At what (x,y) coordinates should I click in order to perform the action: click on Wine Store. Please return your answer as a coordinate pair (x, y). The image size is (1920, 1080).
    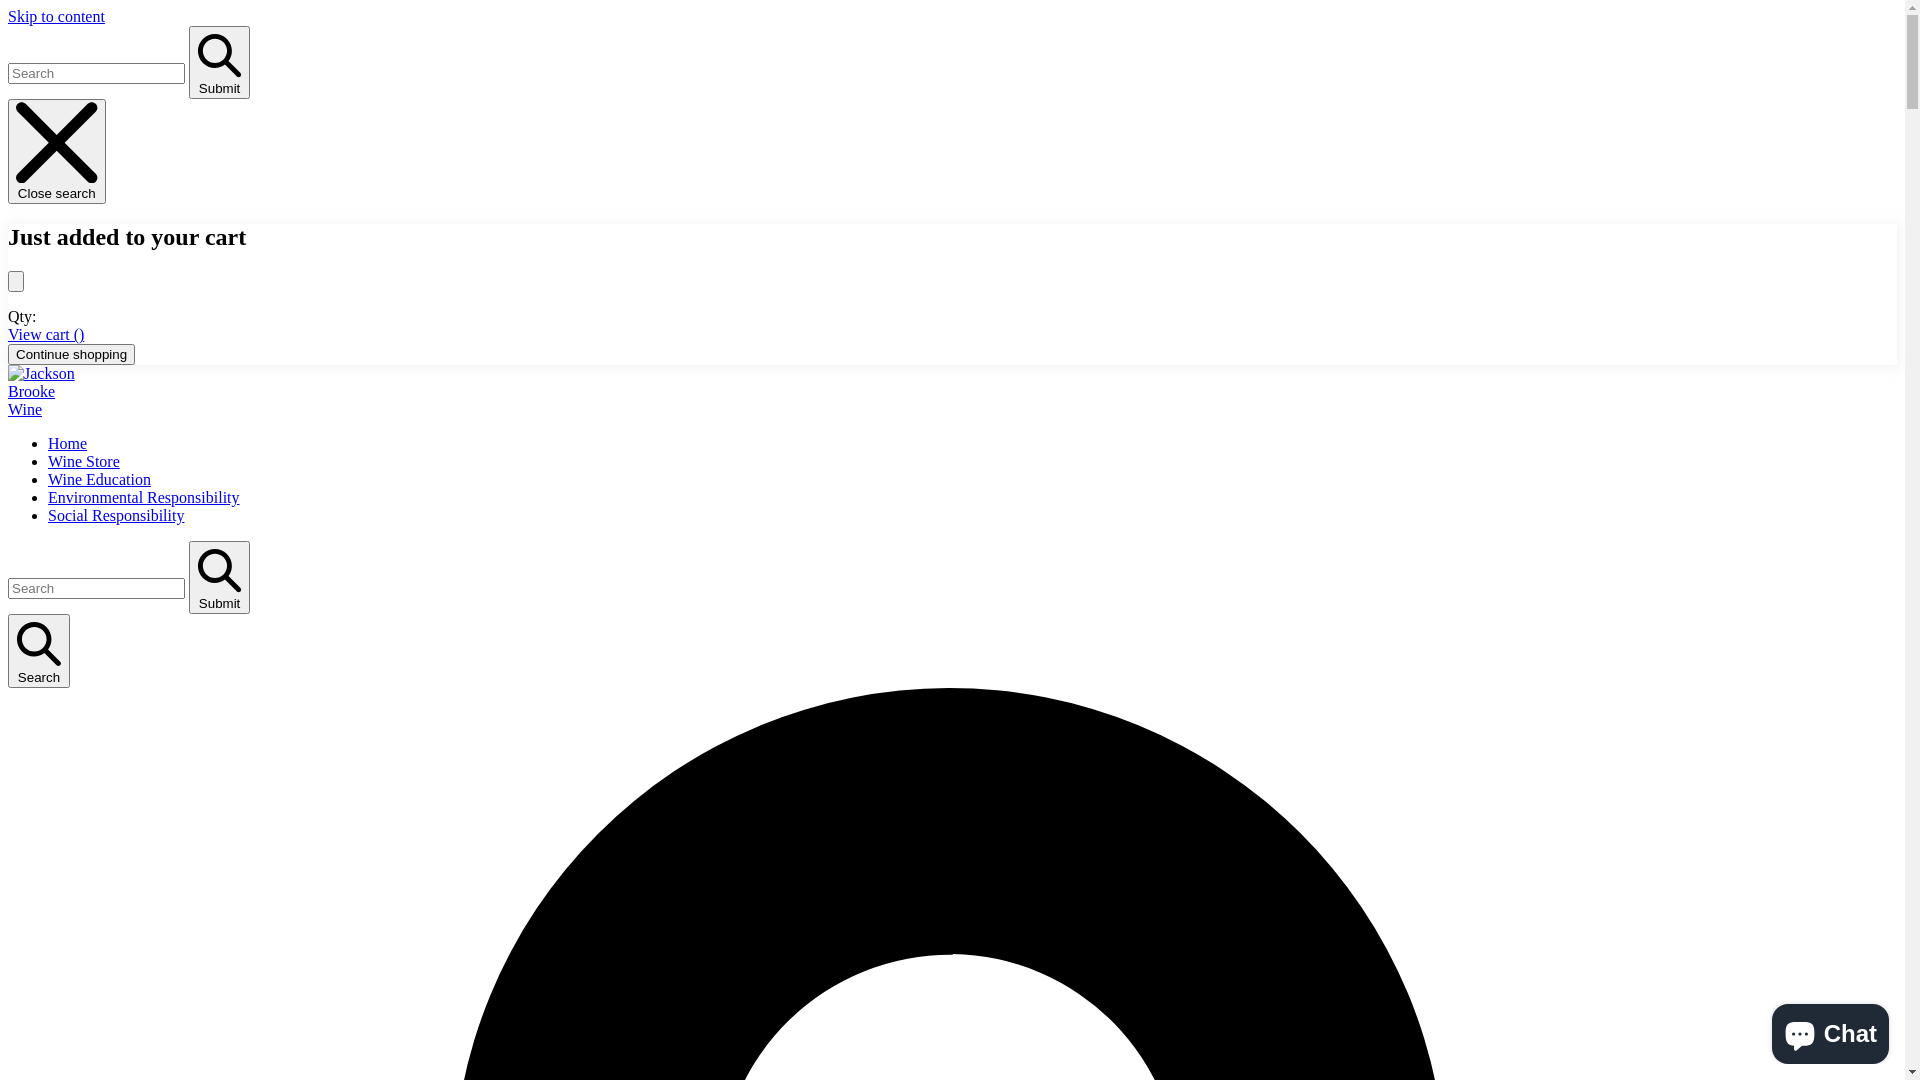
    Looking at the image, I should click on (84, 462).